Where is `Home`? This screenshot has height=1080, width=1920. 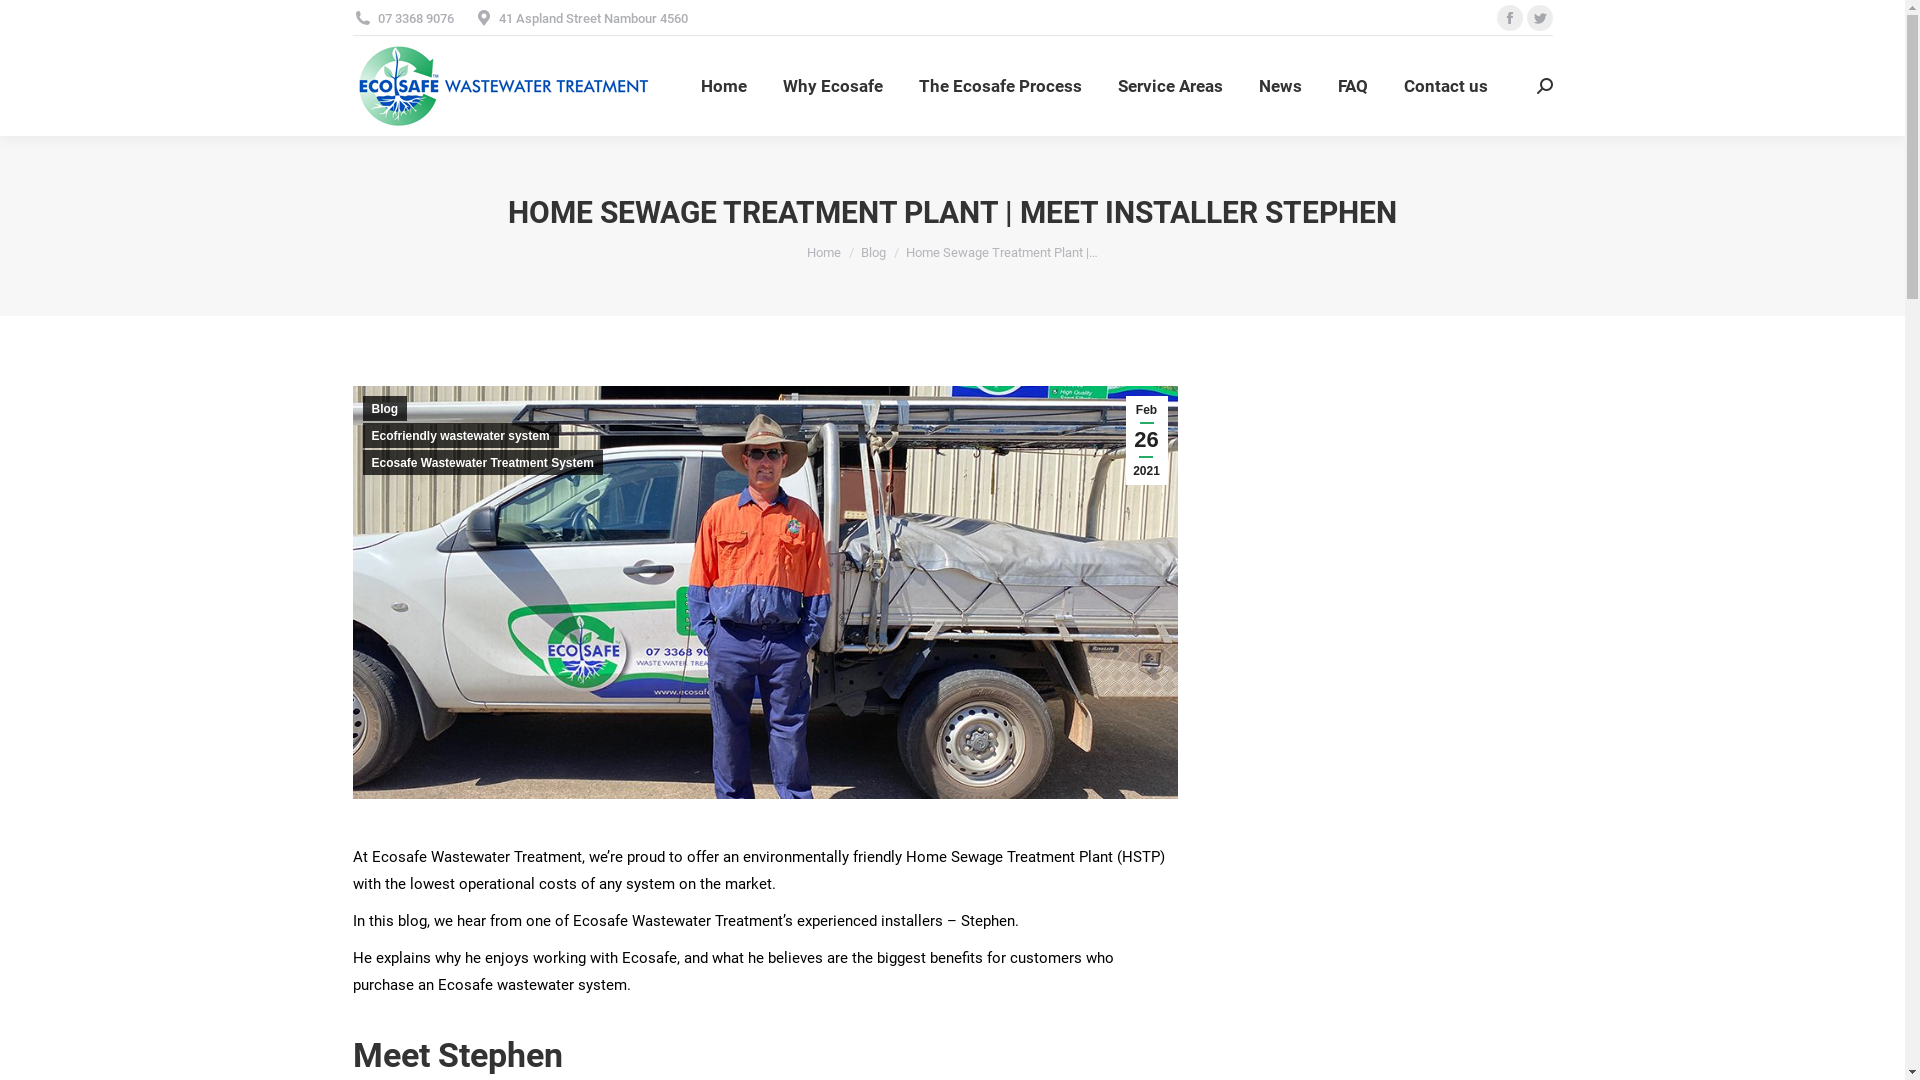 Home is located at coordinates (824, 252).